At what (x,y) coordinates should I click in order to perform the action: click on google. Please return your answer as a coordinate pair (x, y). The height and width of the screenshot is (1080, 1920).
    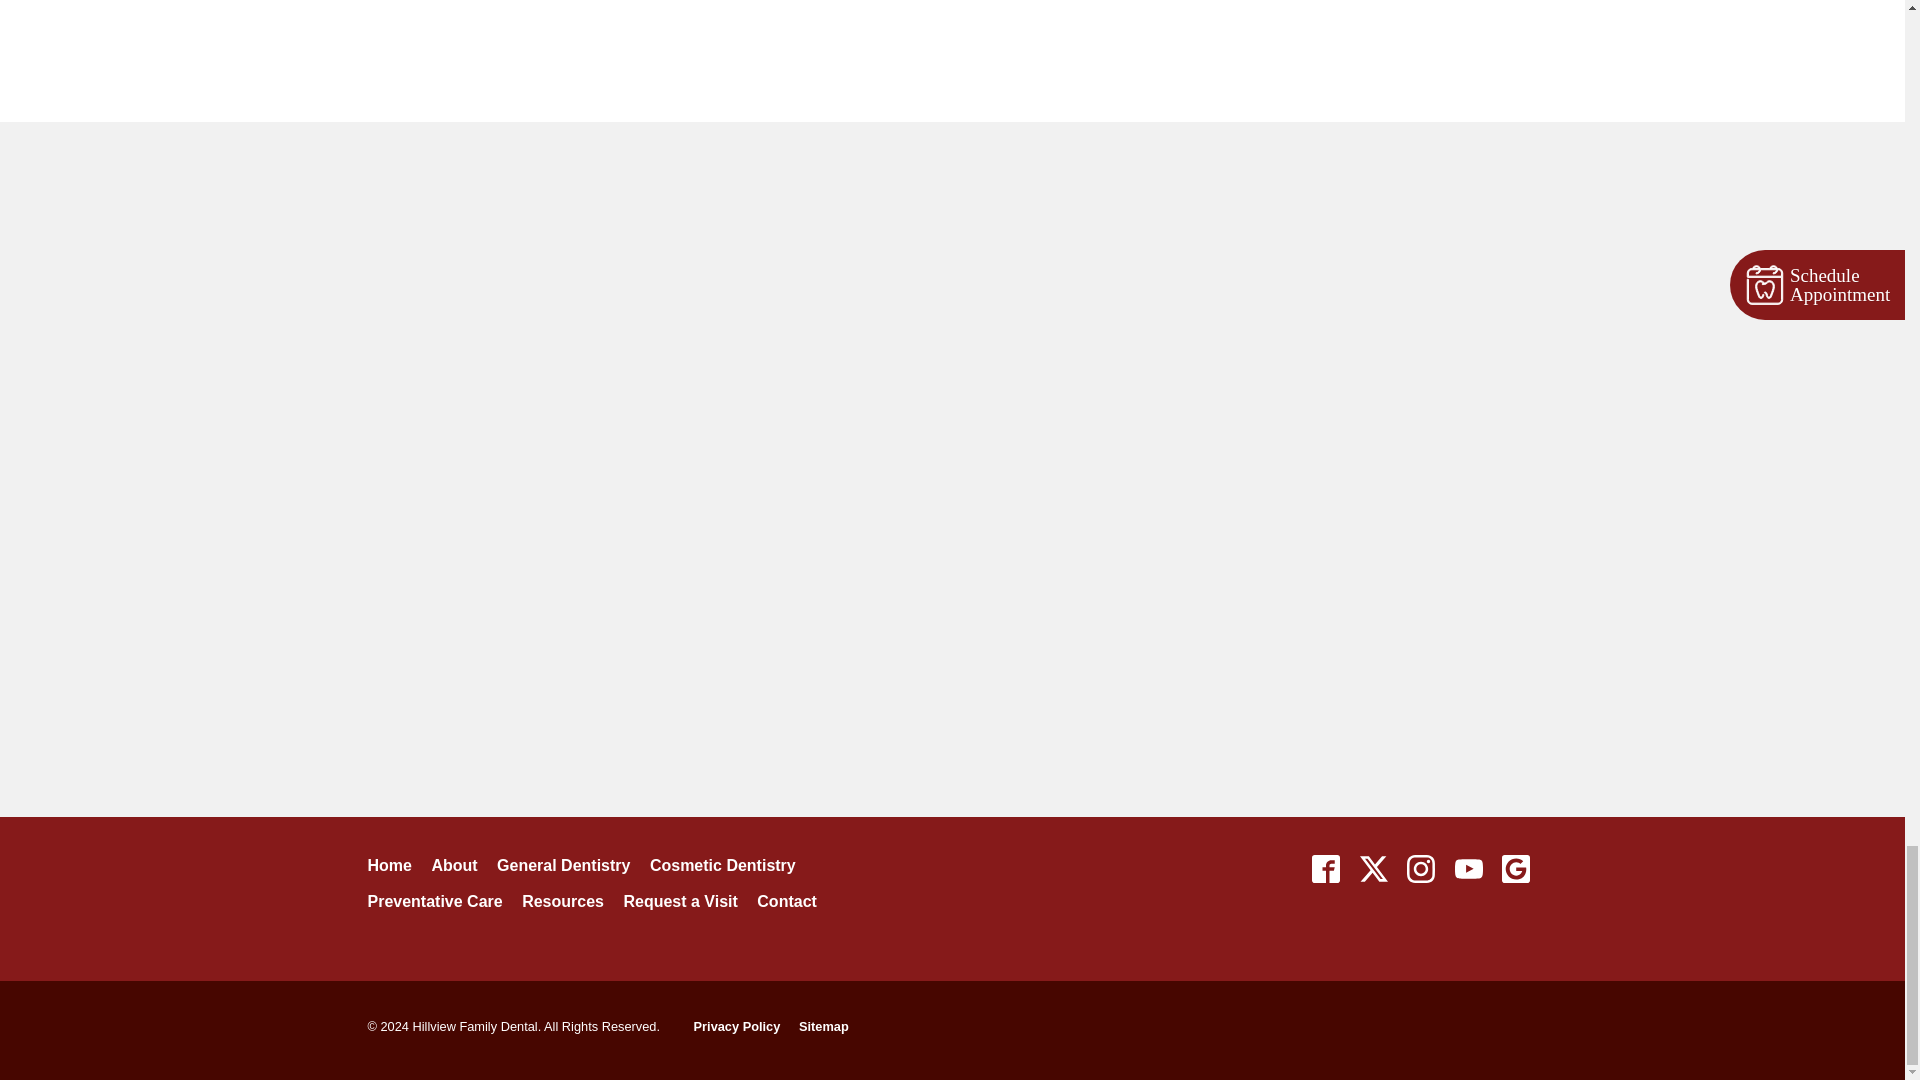
    Looking at the image, I should click on (1515, 868).